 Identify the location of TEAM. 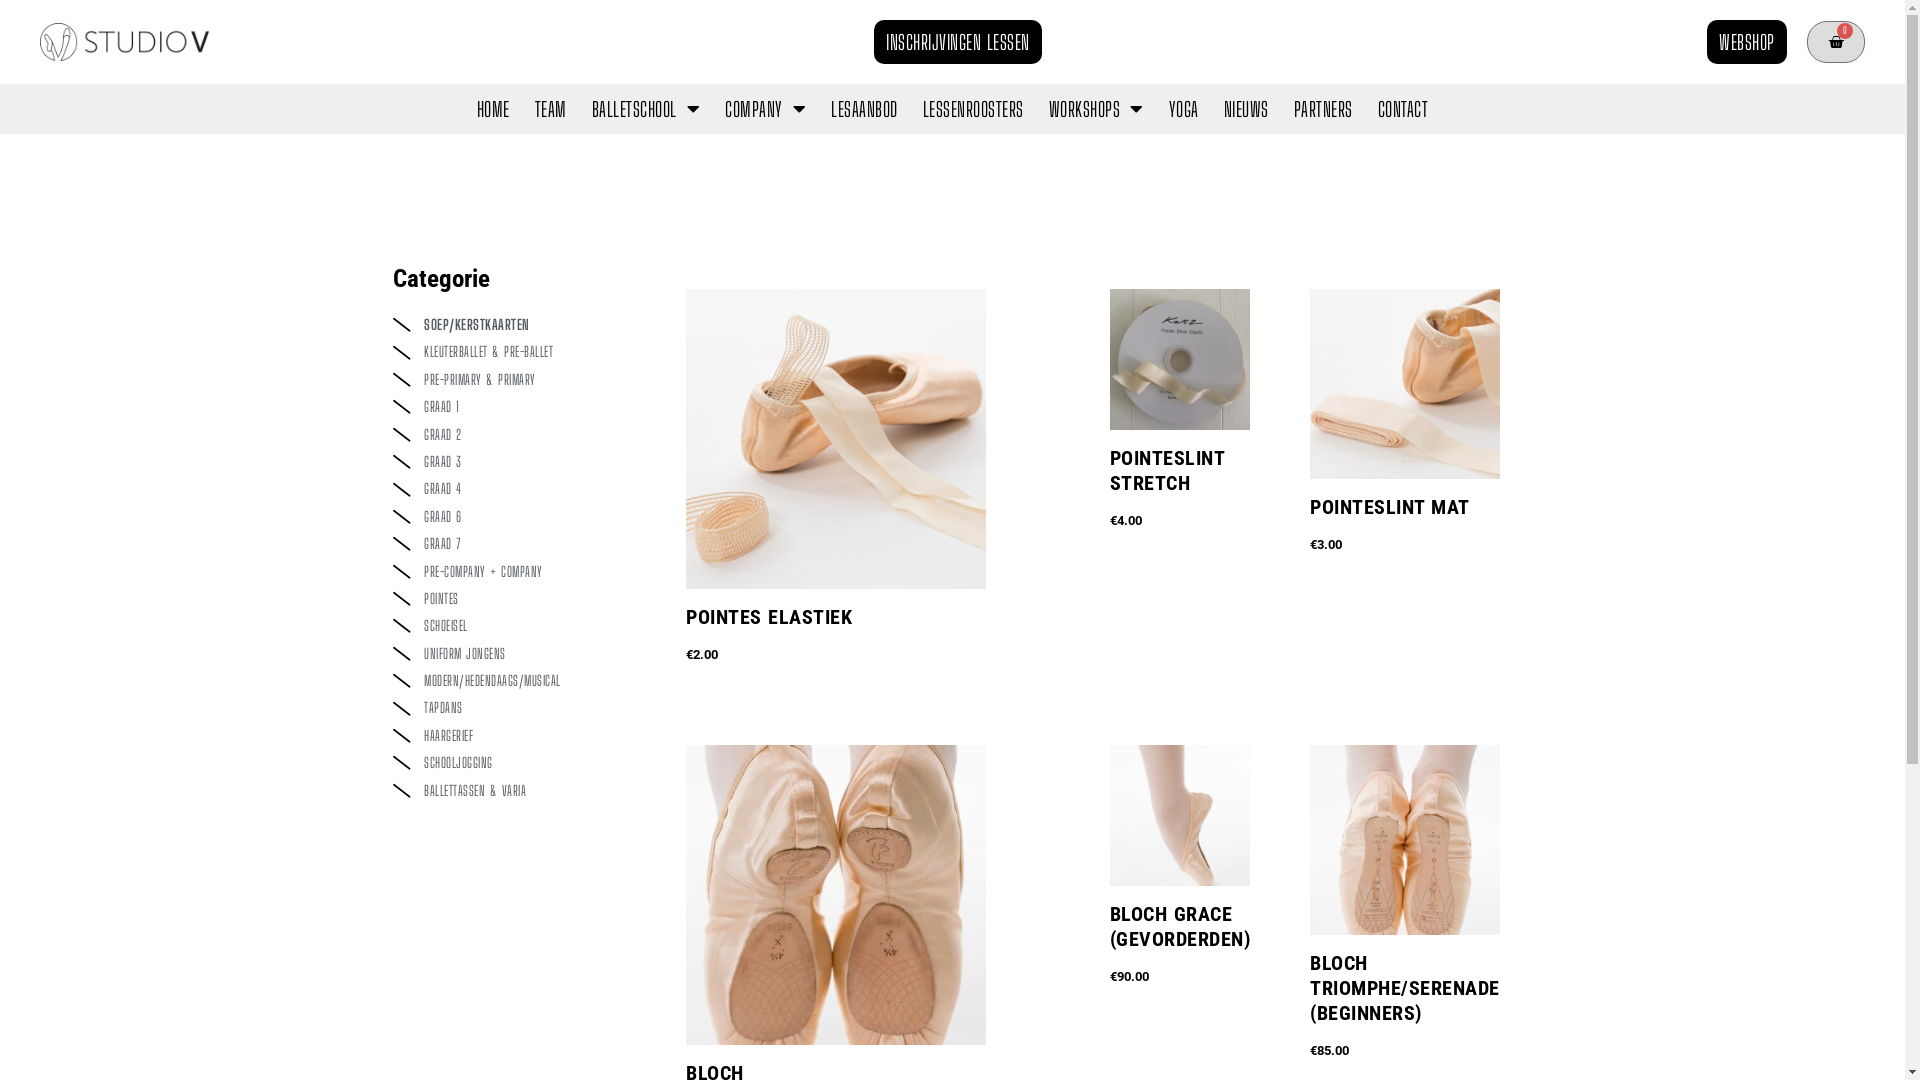
(551, 109).